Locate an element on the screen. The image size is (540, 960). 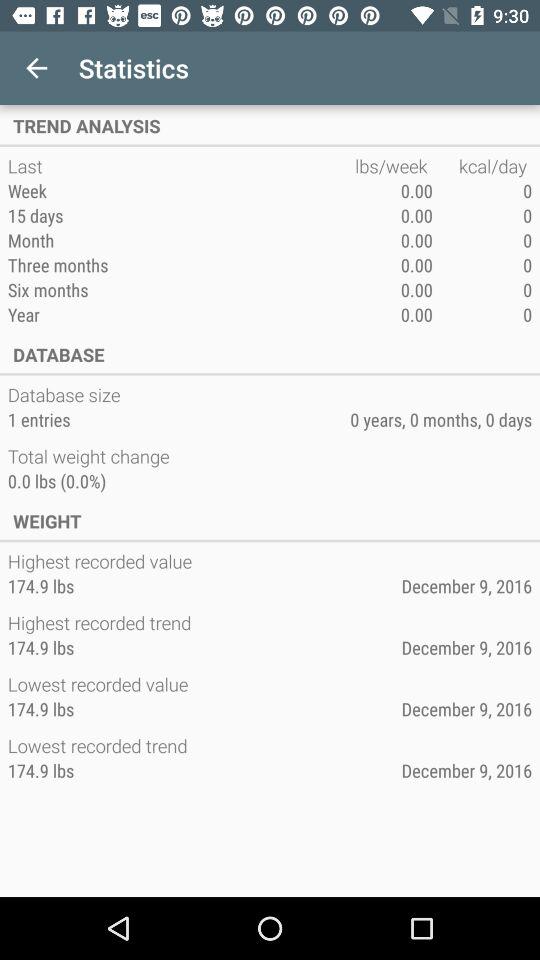
select item above database is located at coordinates (181, 314).